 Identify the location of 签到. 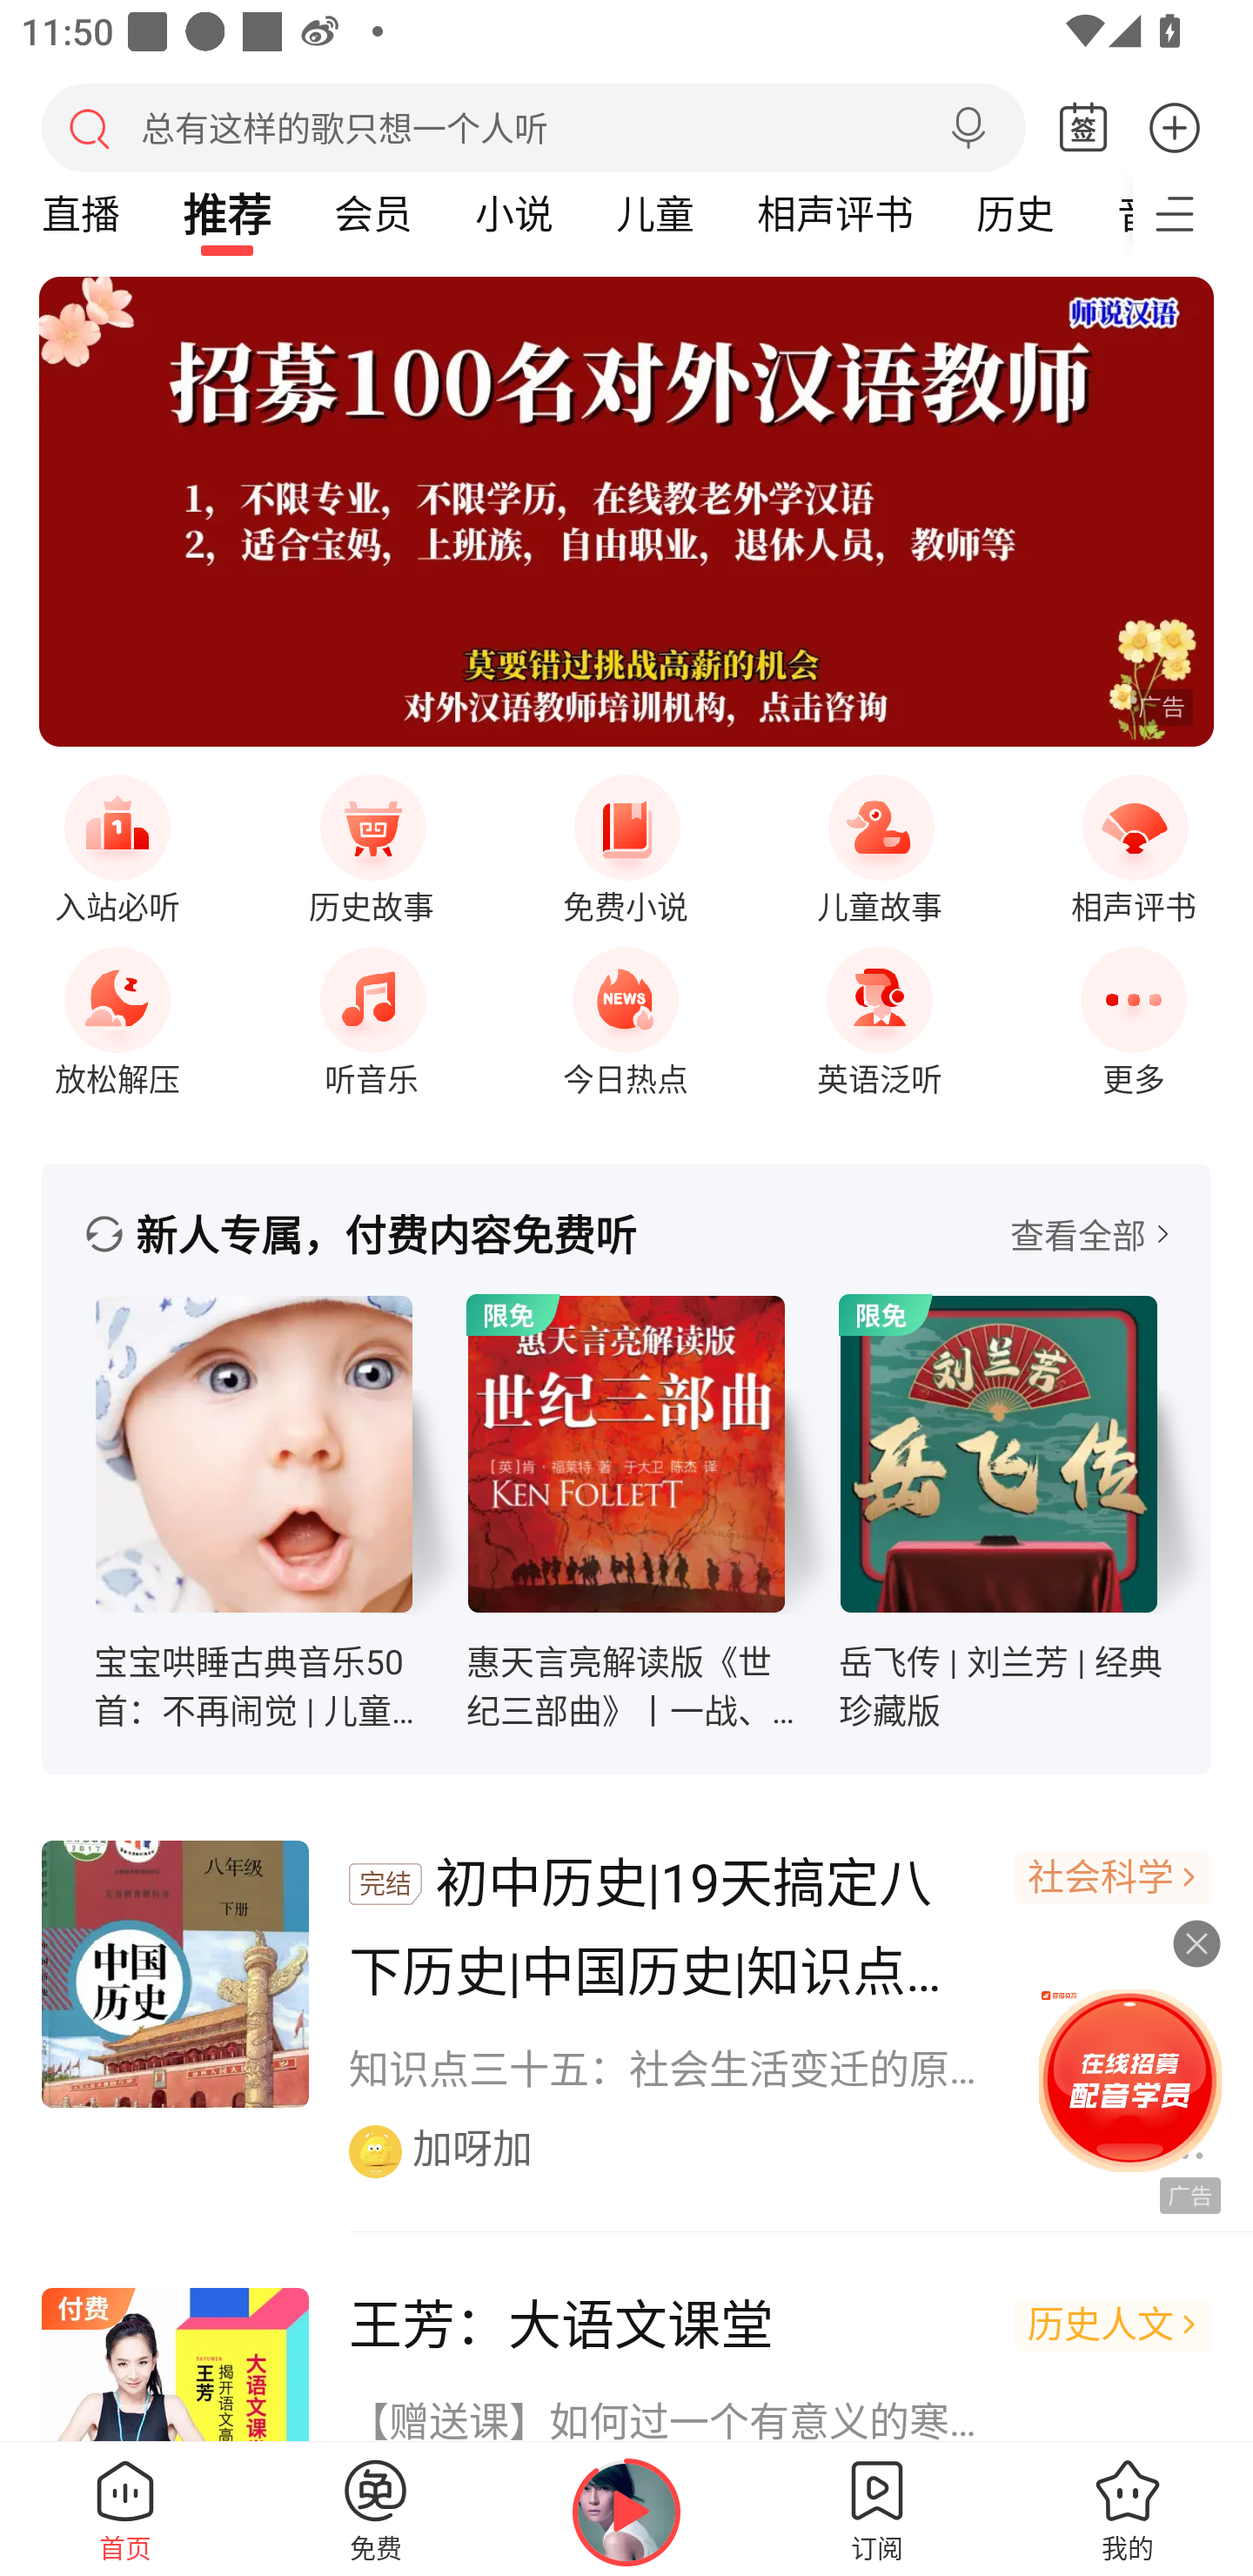
(1083, 129).